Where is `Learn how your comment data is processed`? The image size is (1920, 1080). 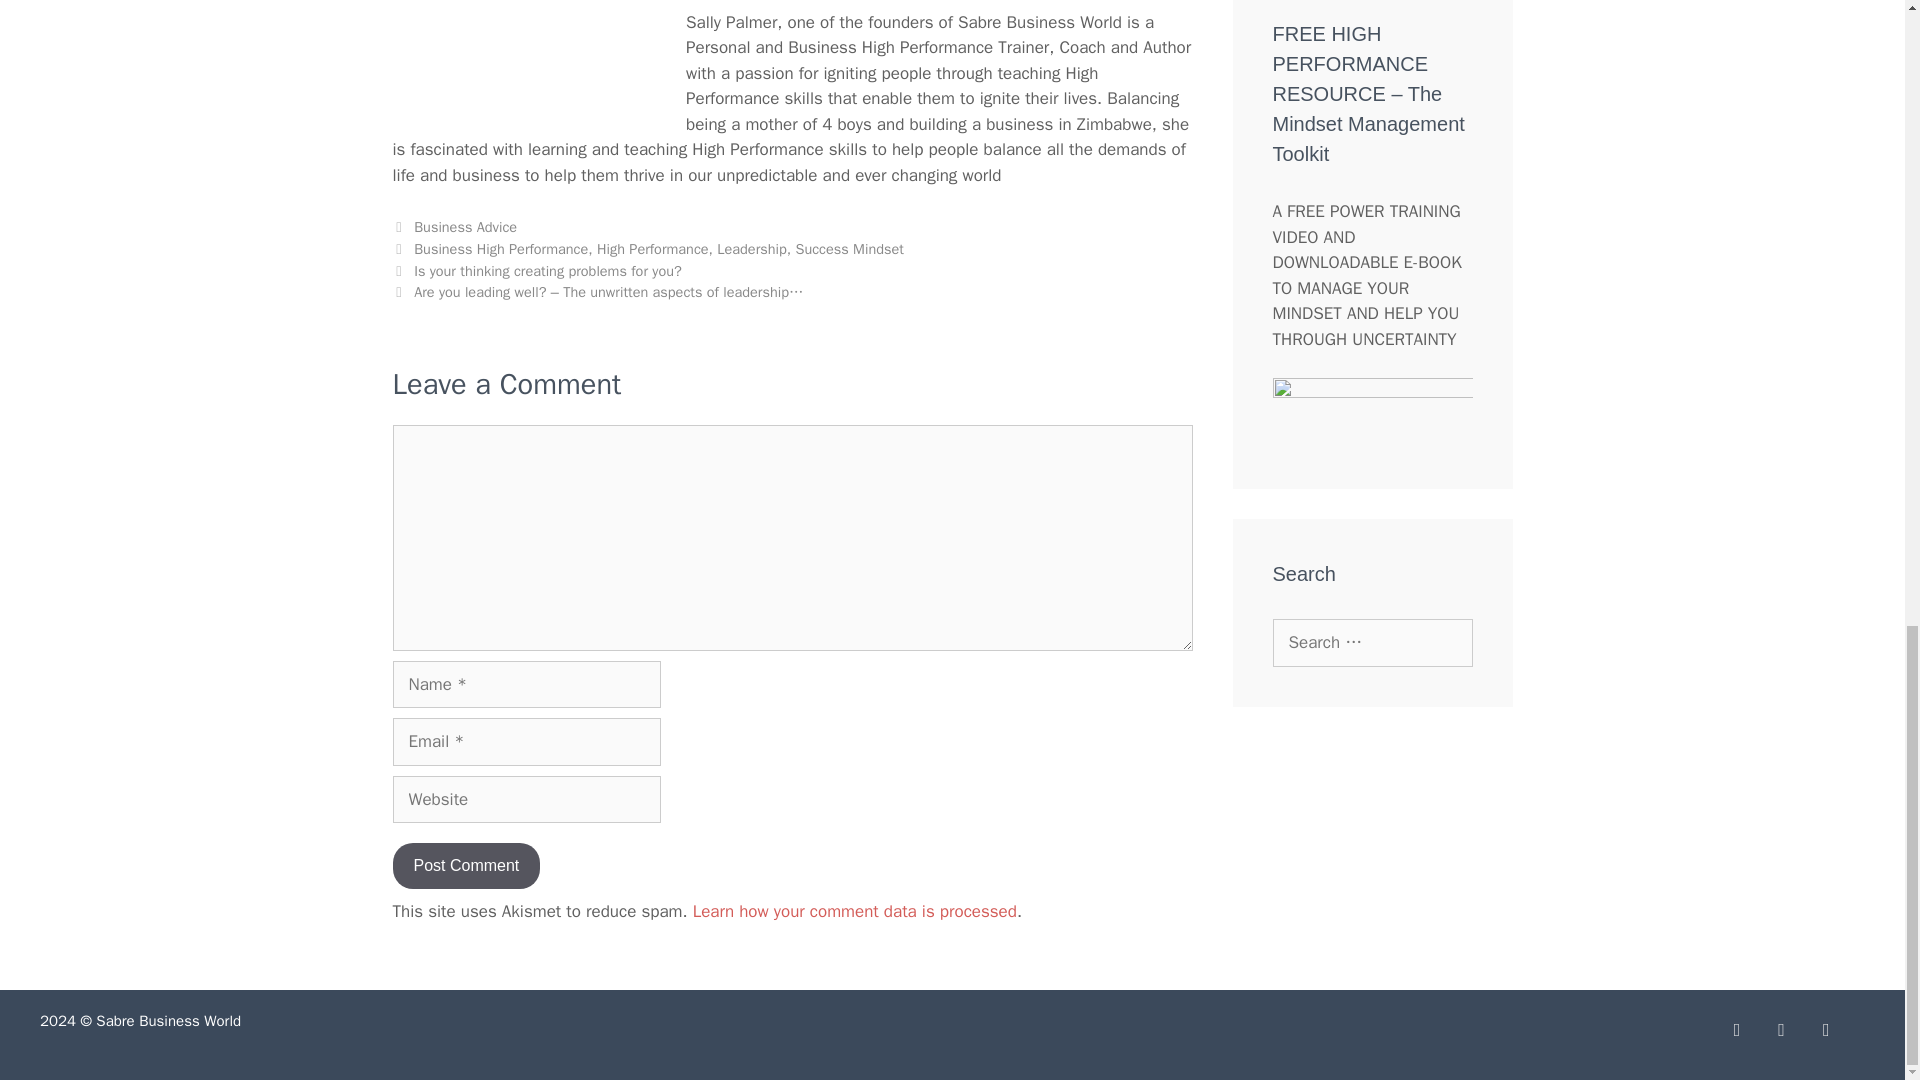
Learn how your comment data is processed is located at coordinates (855, 911).